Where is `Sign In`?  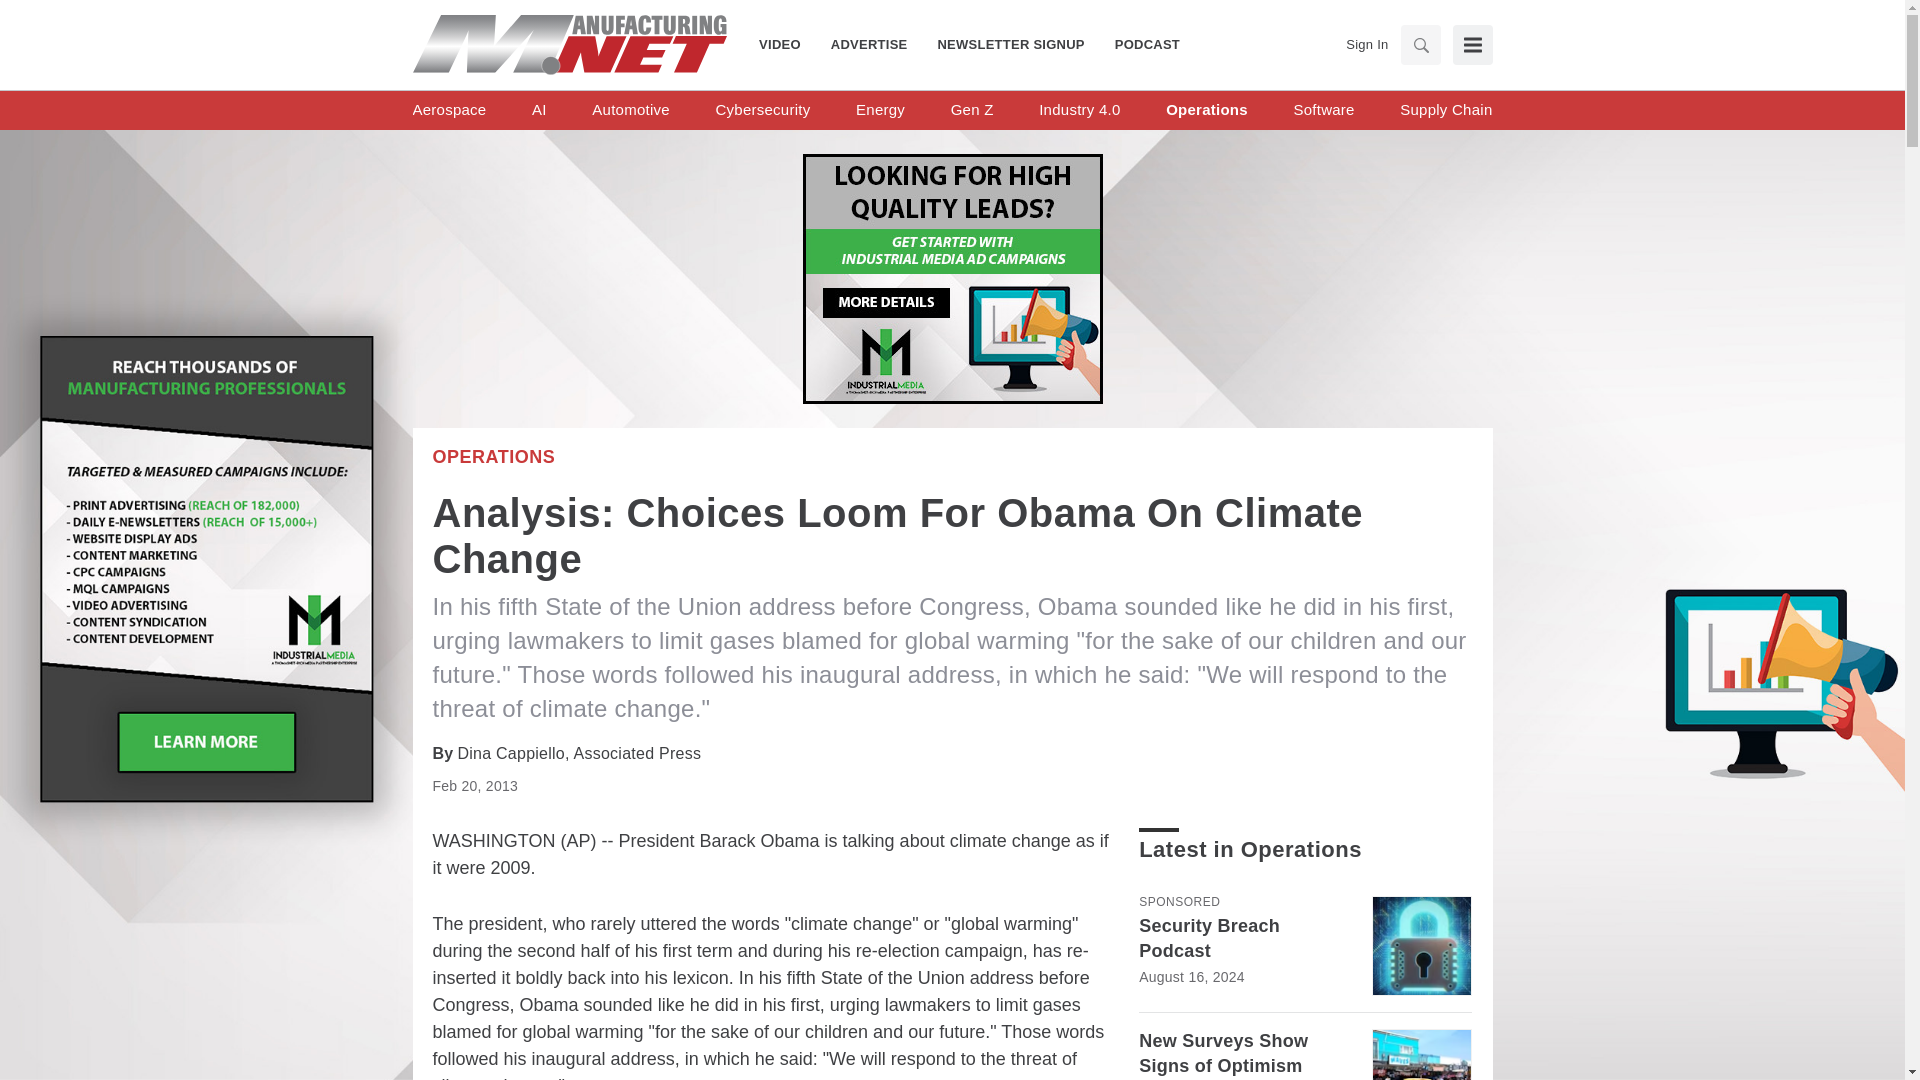 Sign In is located at coordinates (1366, 44).